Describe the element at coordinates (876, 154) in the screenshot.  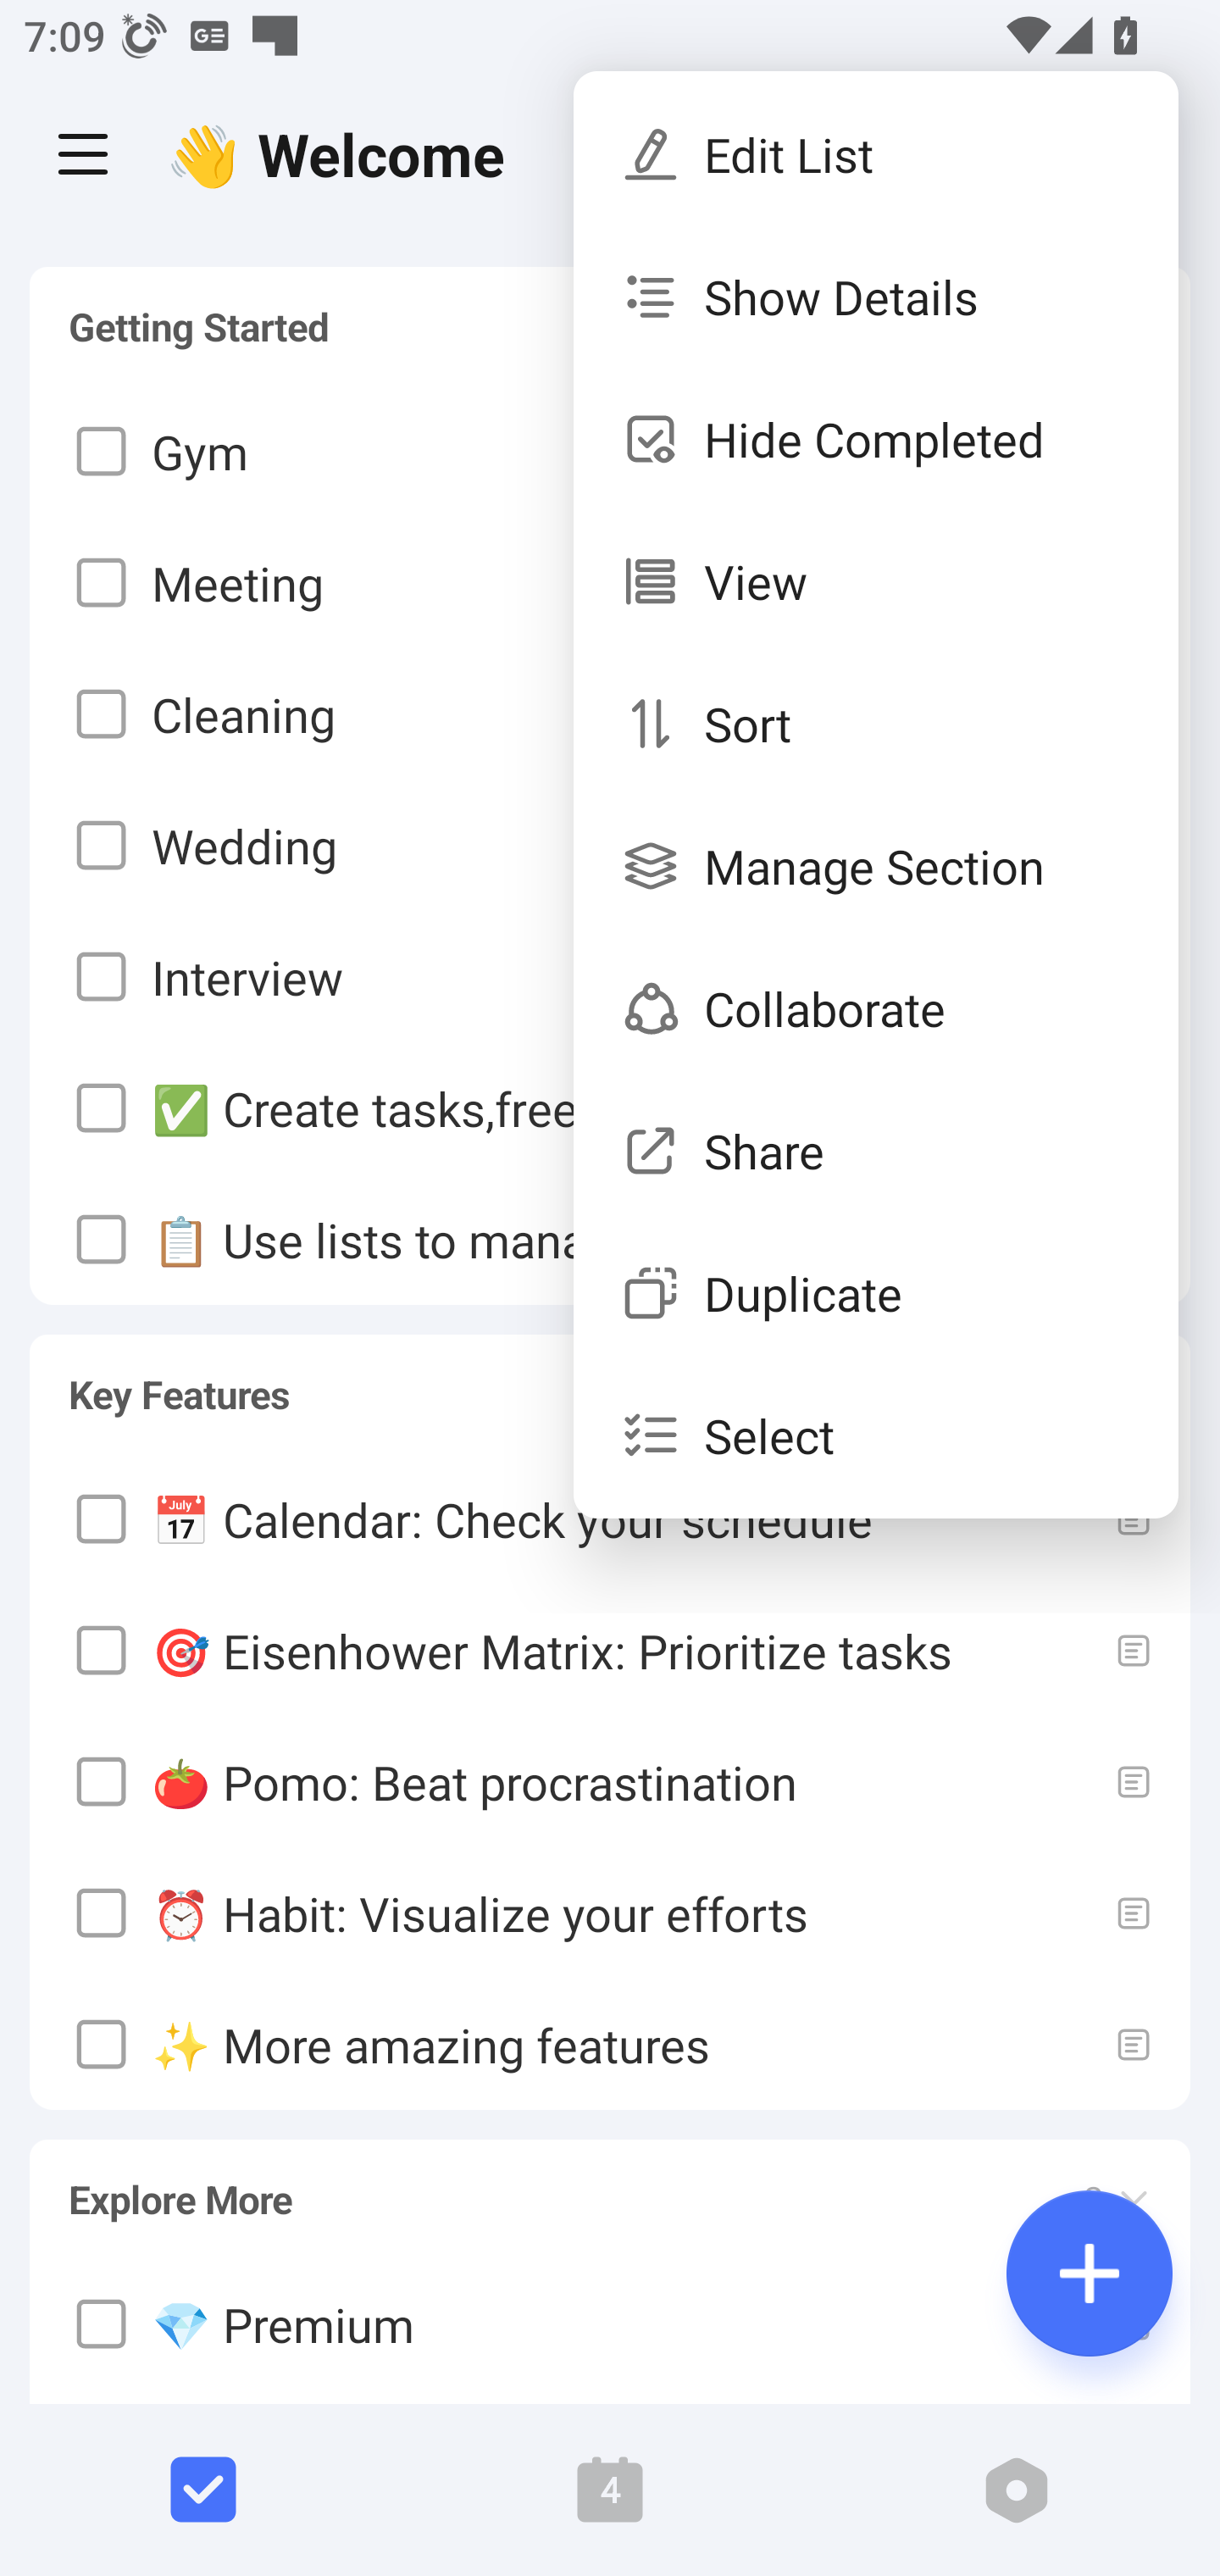
I see `Edit List` at that location.